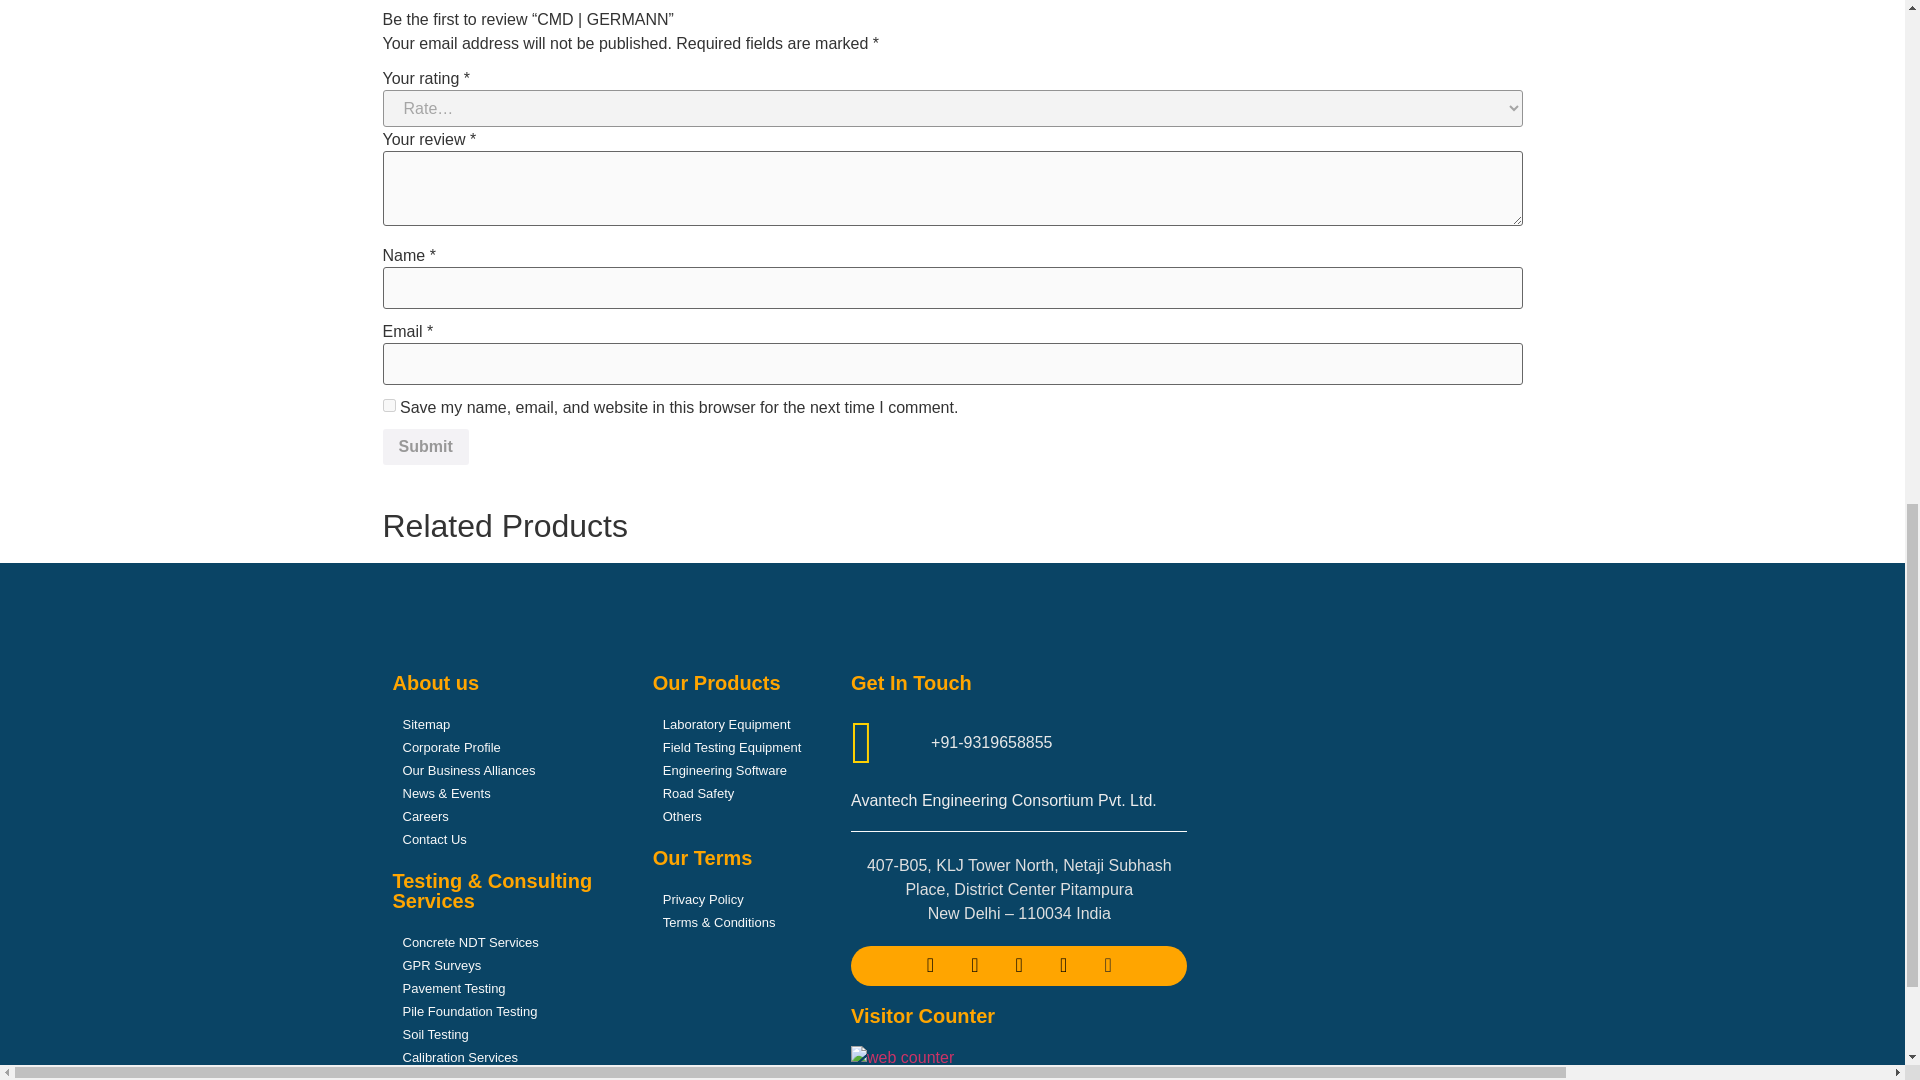 This screenshot has height=1080, width=1920. Describe the element at coordinates (902, 1058) in the screenshot. I see `web counter` at that location.